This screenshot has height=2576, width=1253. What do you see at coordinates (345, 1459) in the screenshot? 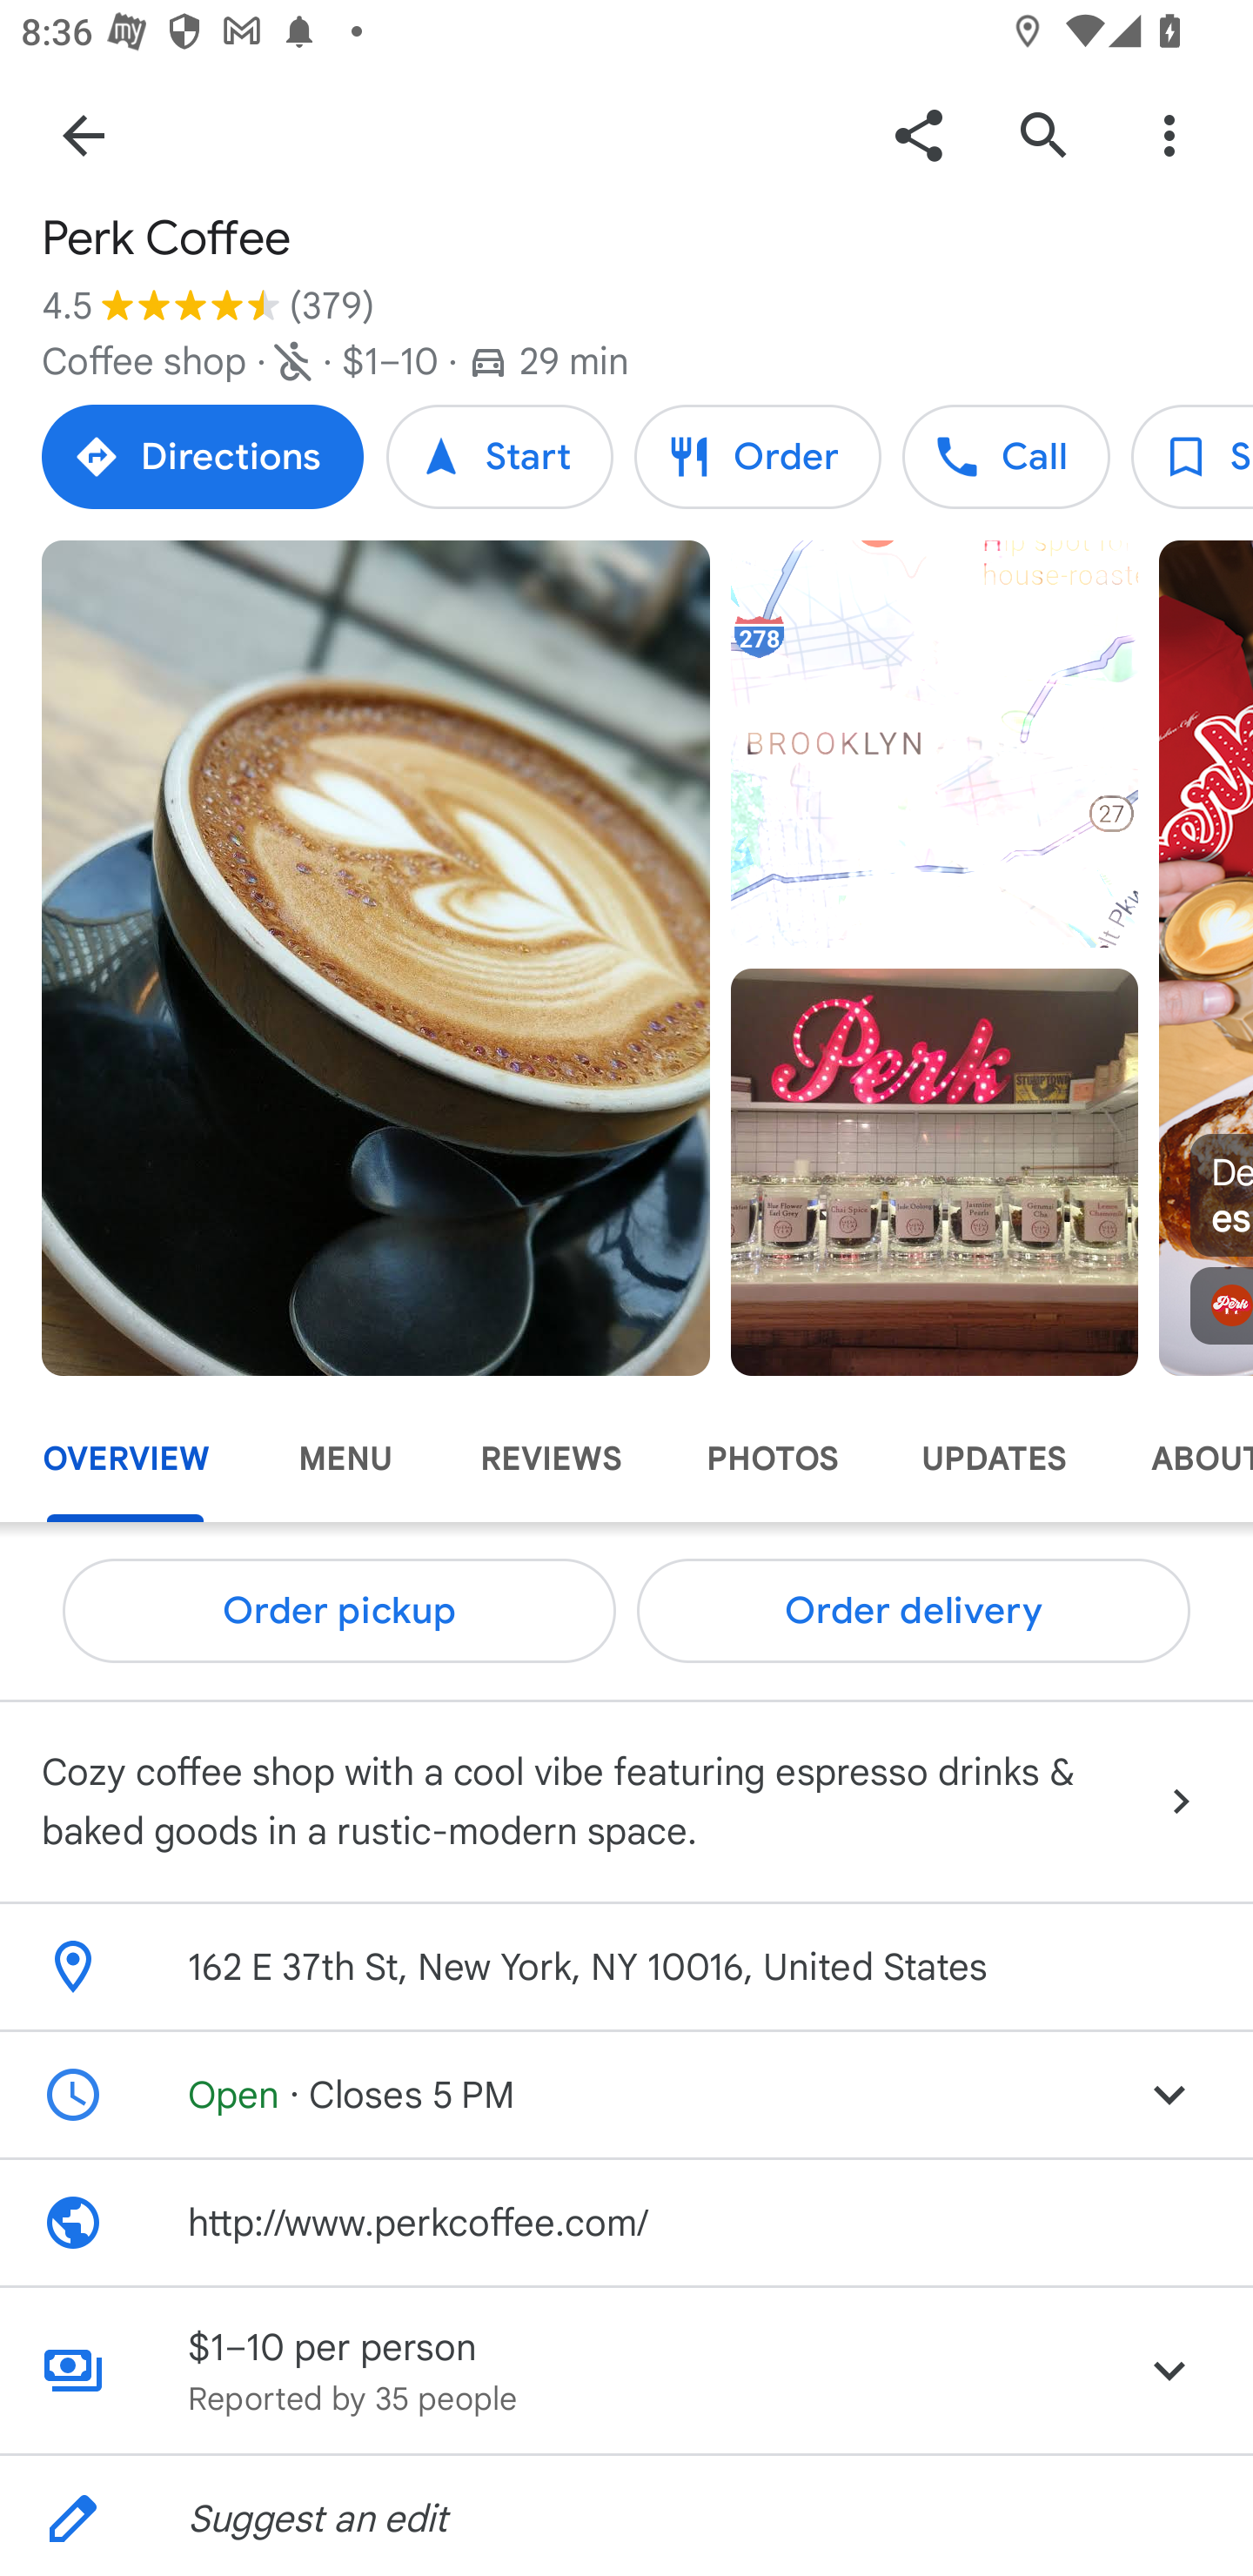
I see `MENU Menu` at bounding box center [345, 1459].